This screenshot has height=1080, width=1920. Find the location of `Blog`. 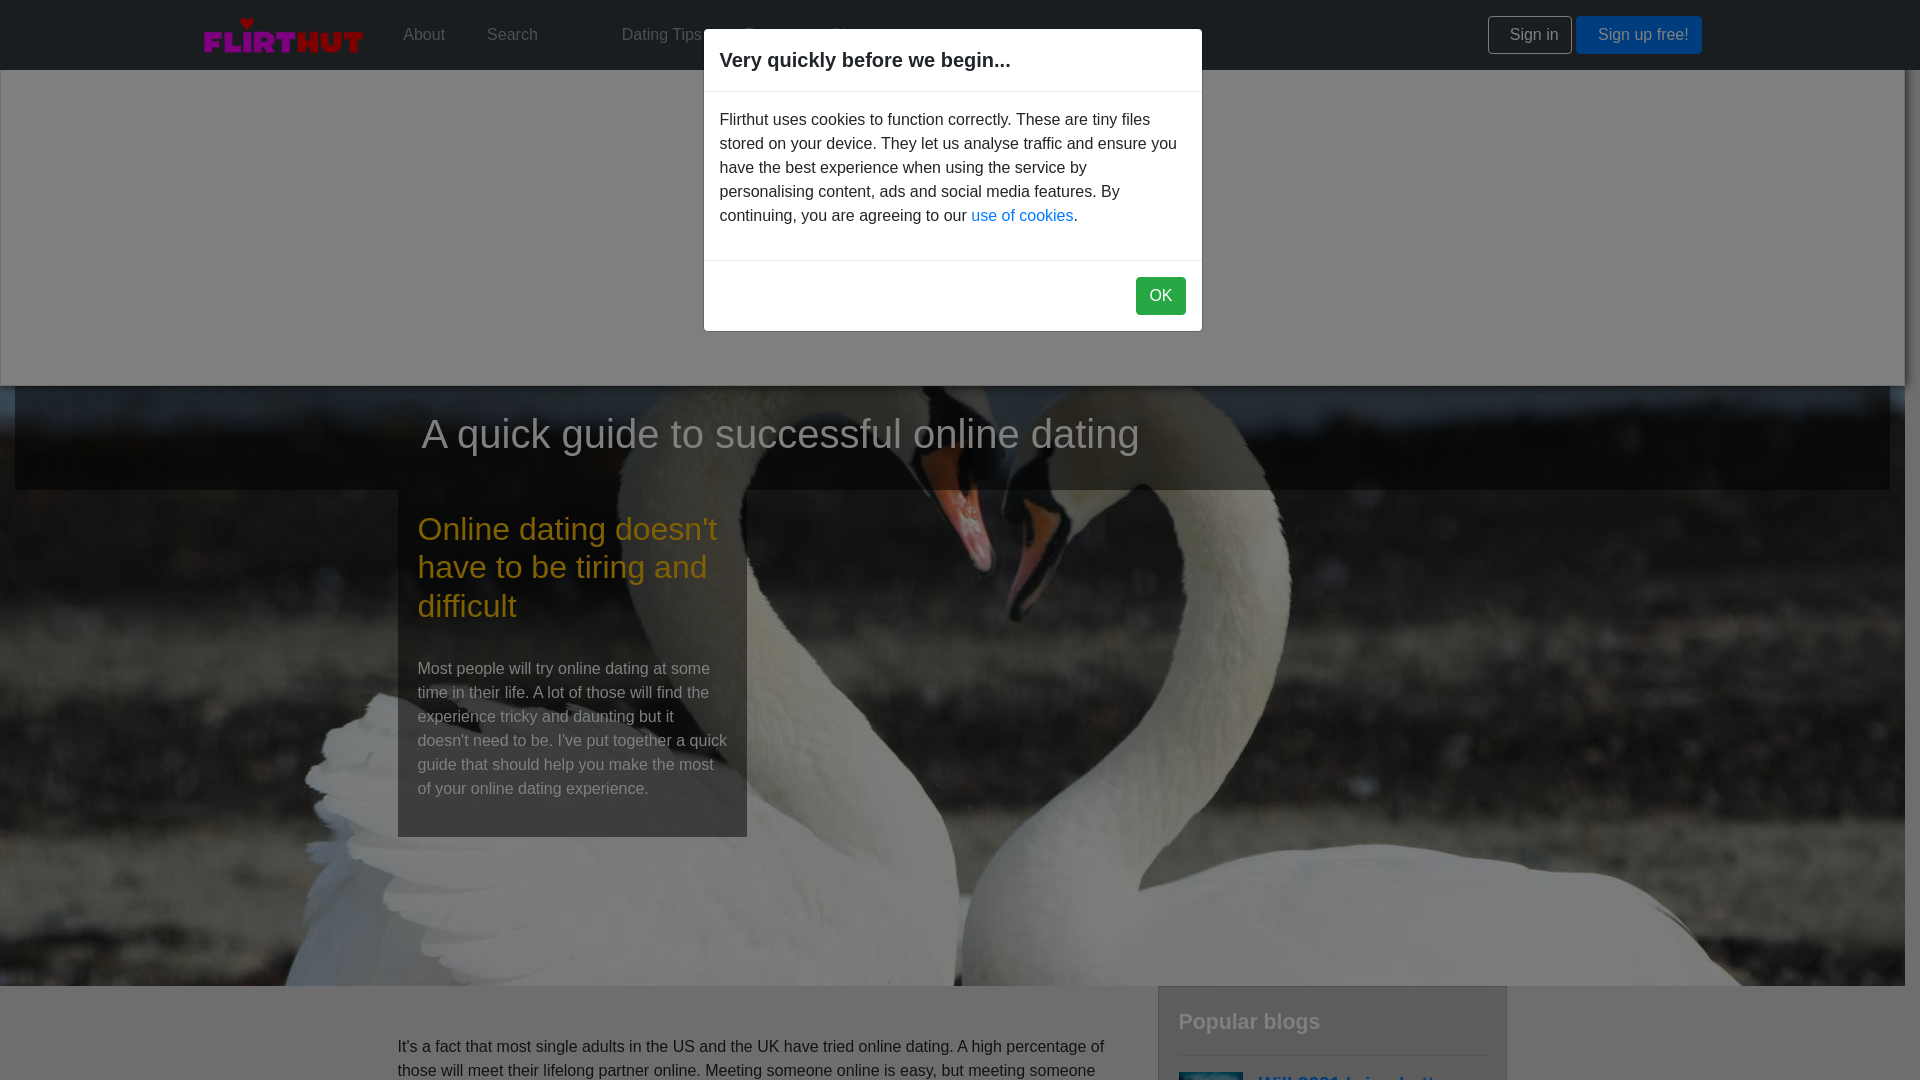

Blog is located at coordinates (847, 35).